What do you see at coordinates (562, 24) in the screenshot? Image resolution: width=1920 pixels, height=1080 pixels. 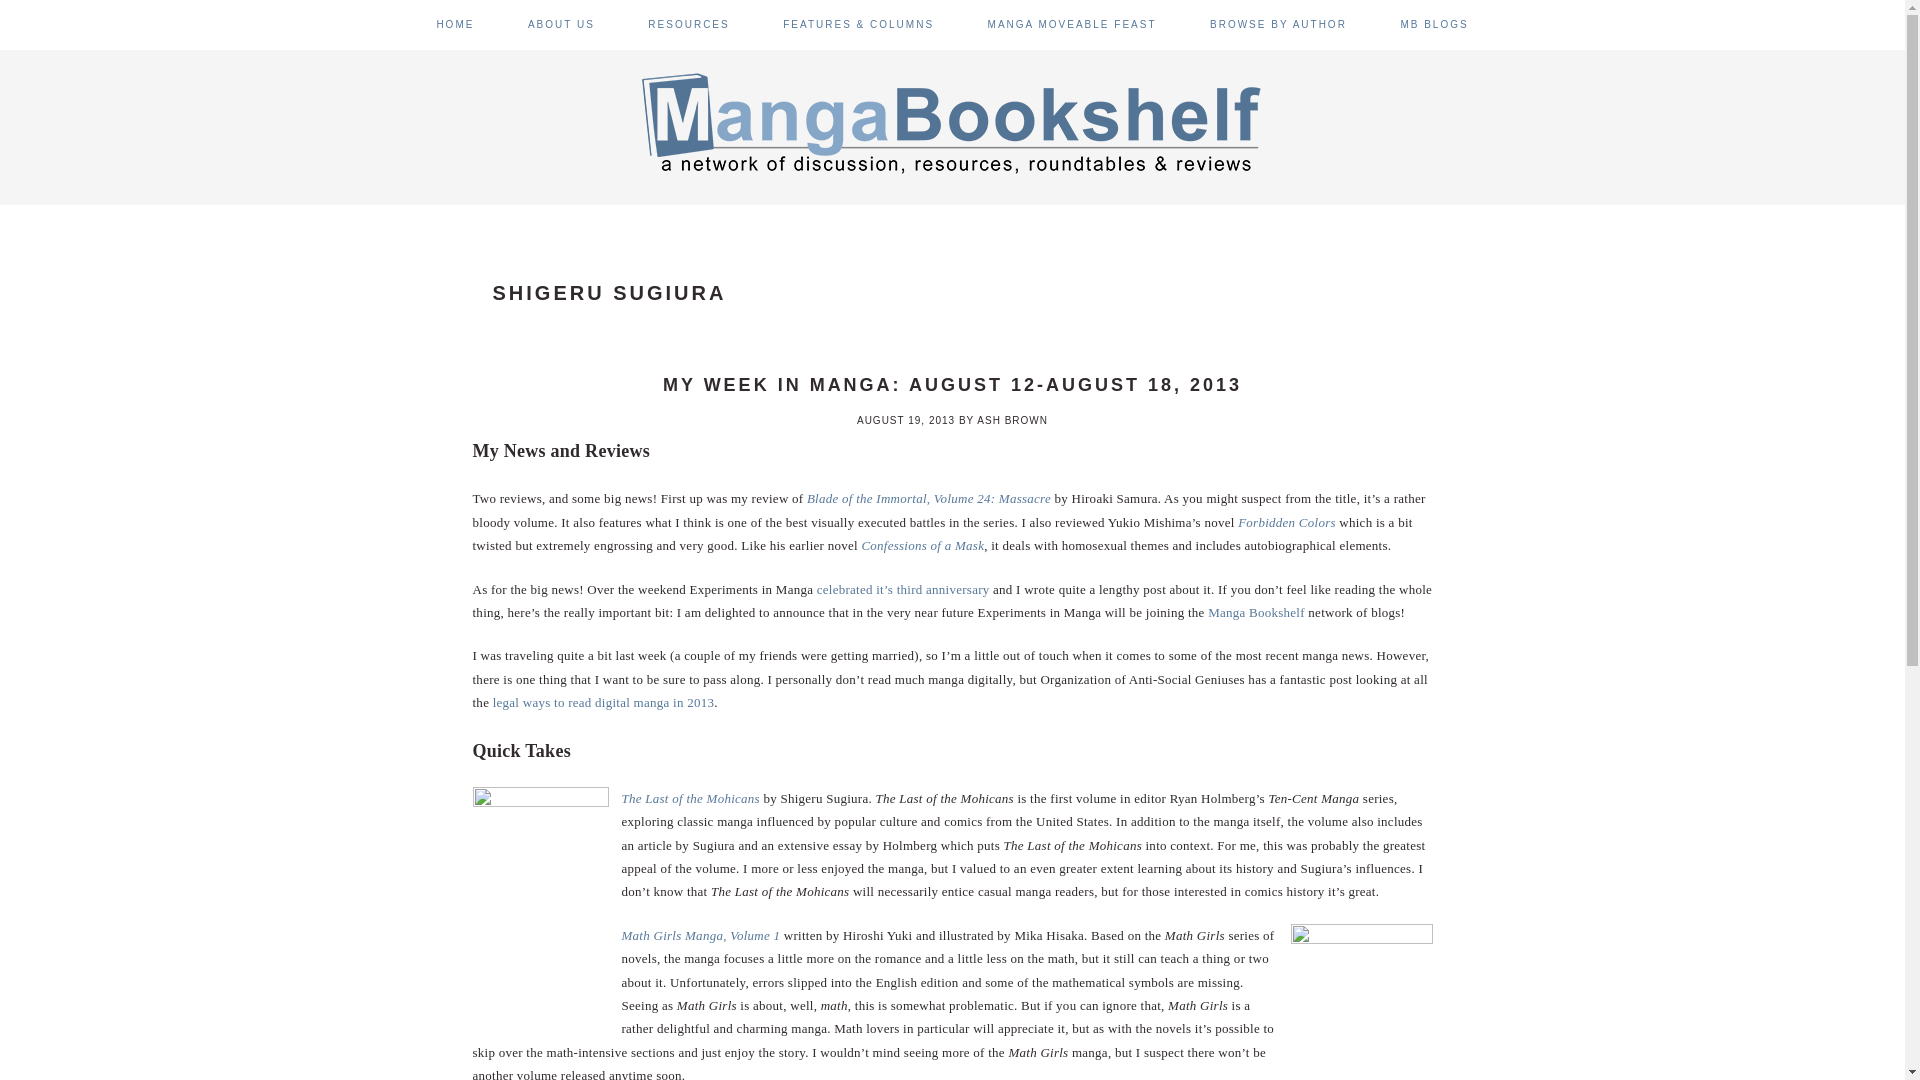 I see `ABOUT US` at bounding box center [562, 24].